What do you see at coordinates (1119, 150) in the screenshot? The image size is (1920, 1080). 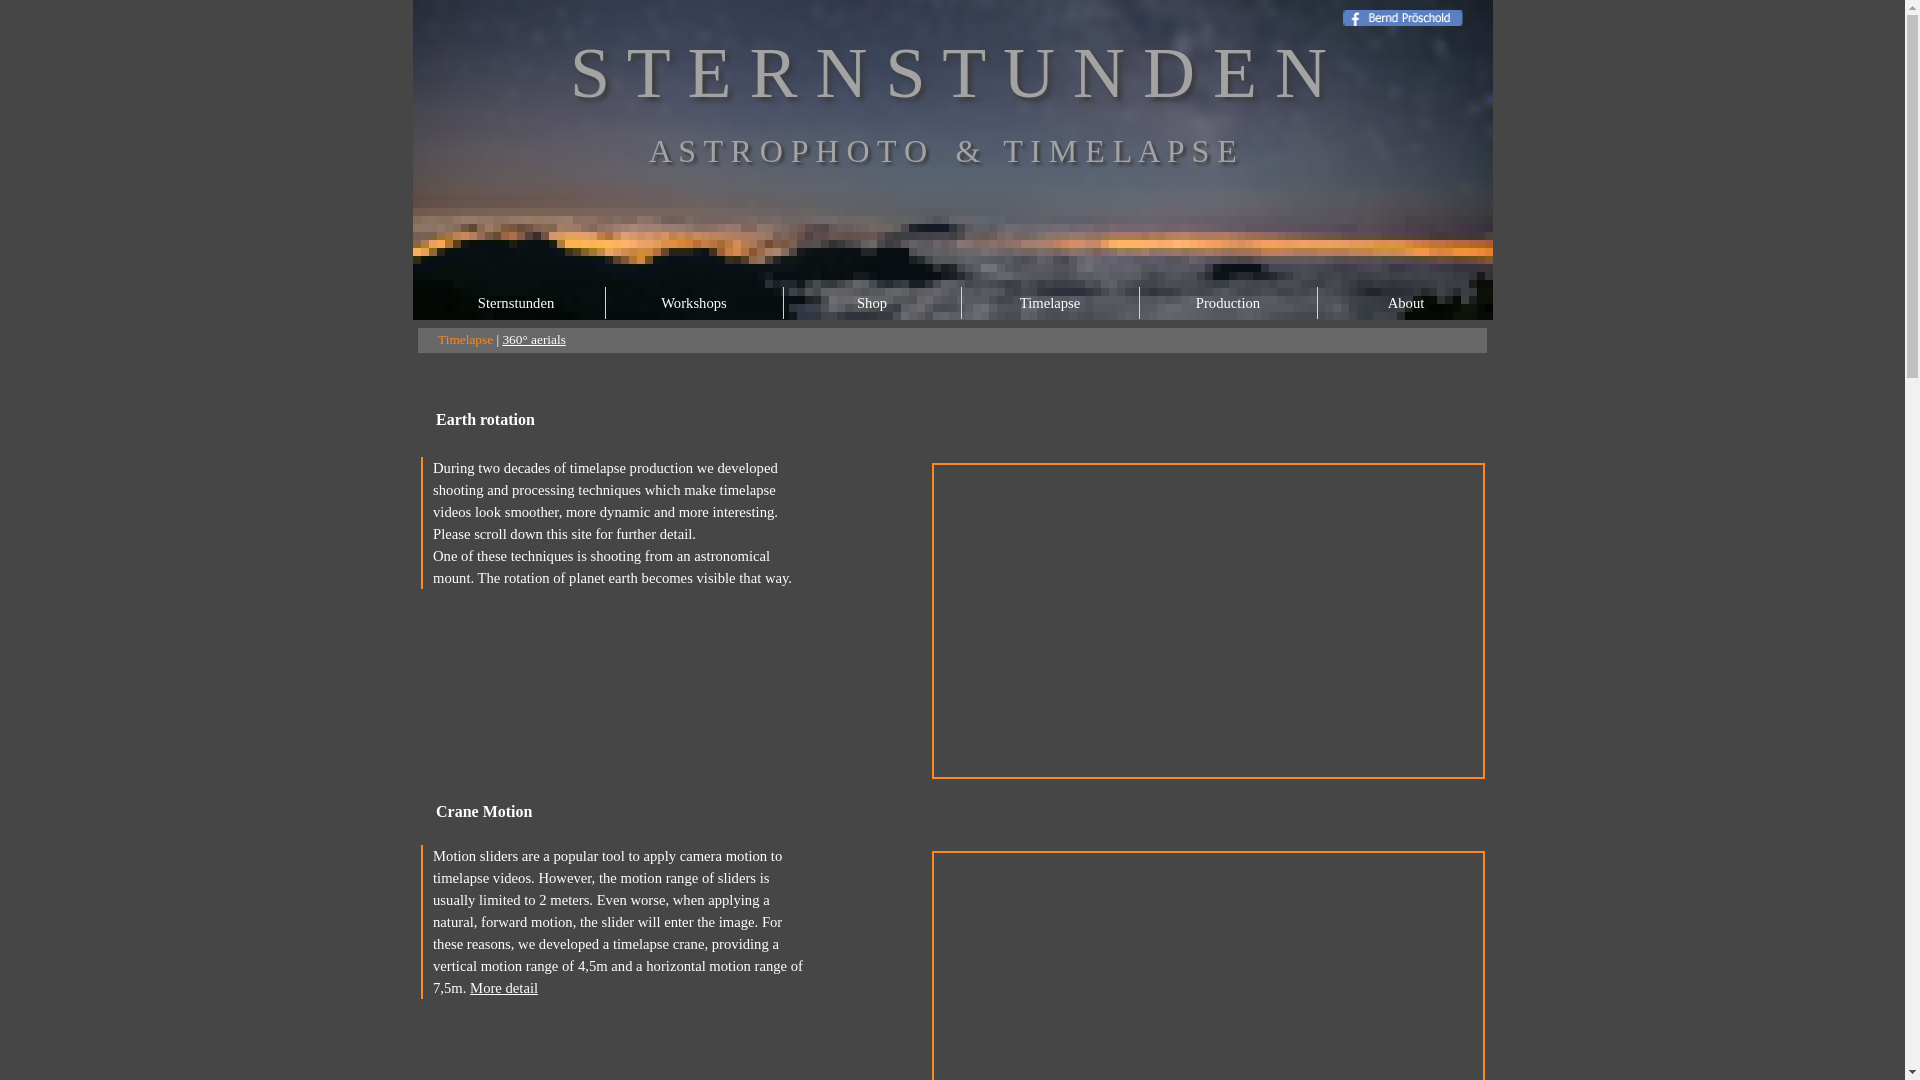 I see `T I M E L A P S E` at bounding box center [1119, 150].